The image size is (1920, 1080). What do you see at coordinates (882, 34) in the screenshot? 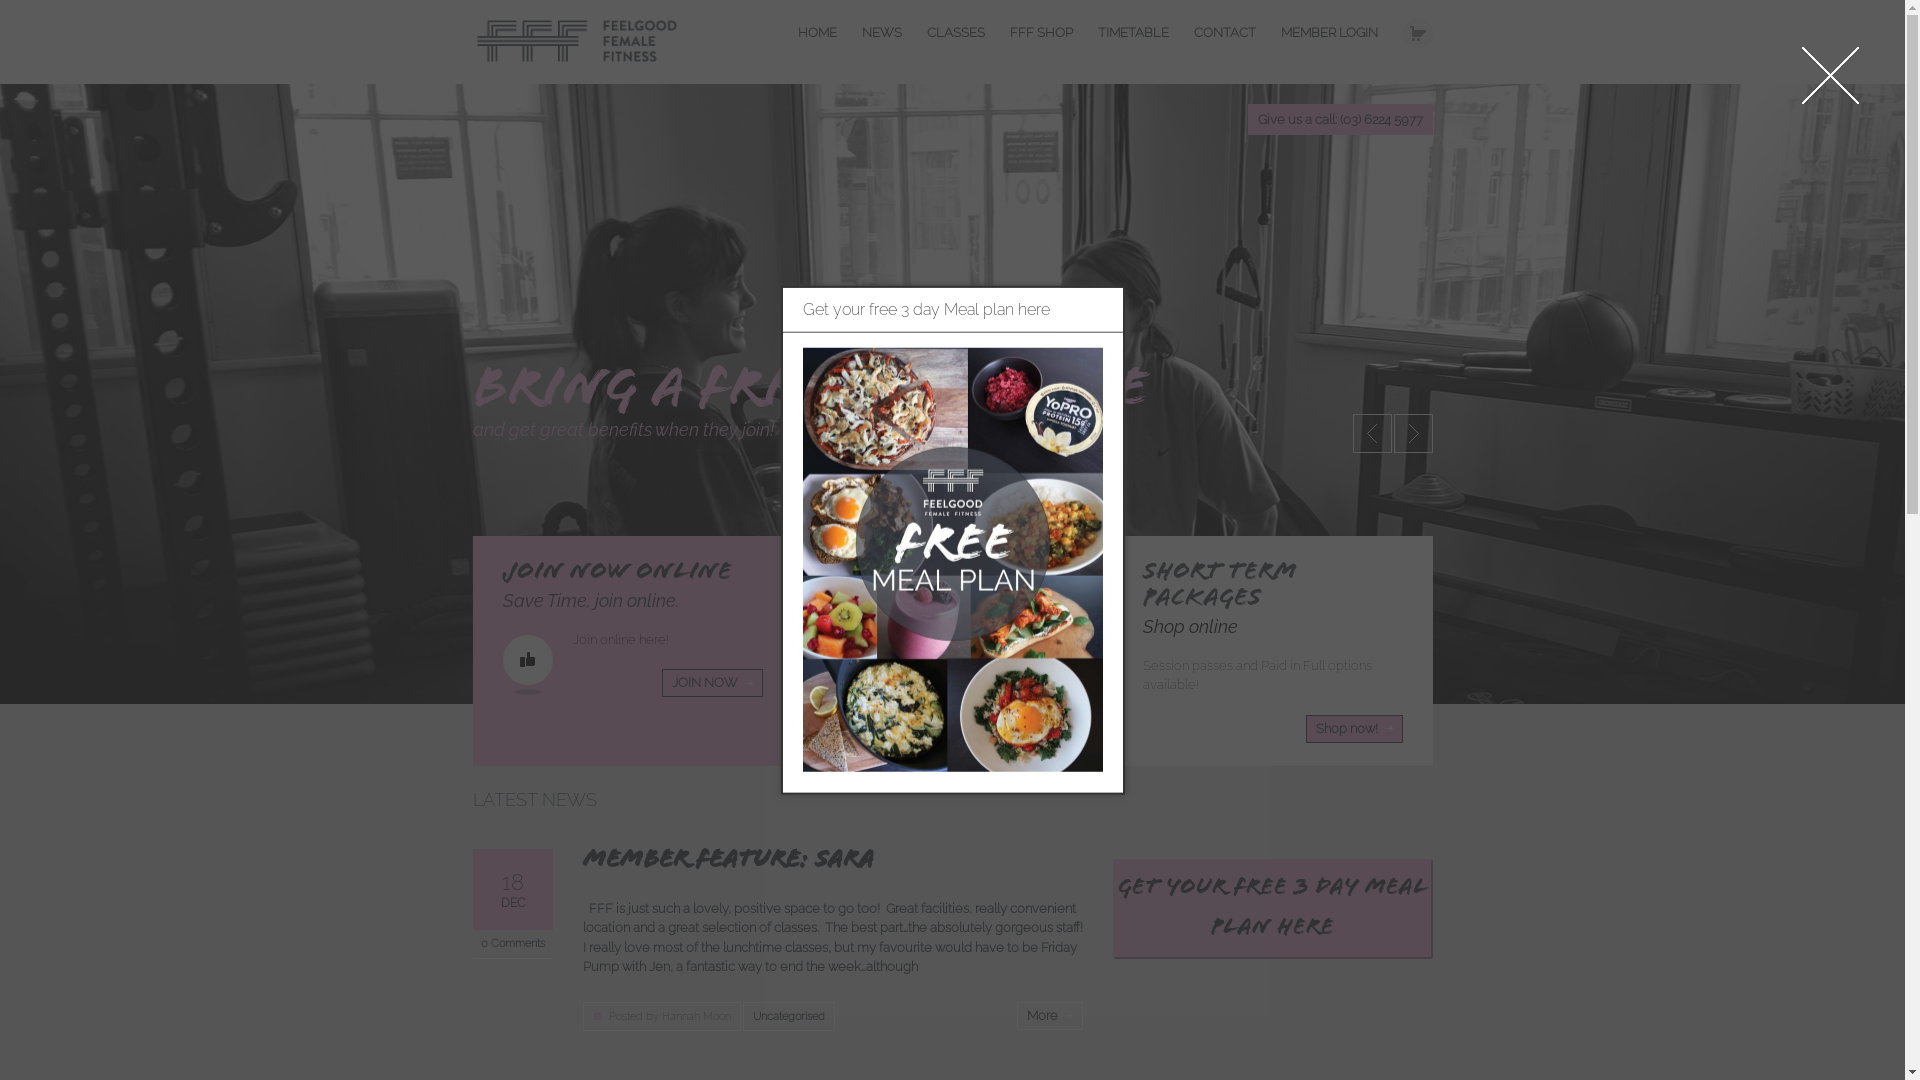
I see `NEWS` at bounding box center [882, 34].